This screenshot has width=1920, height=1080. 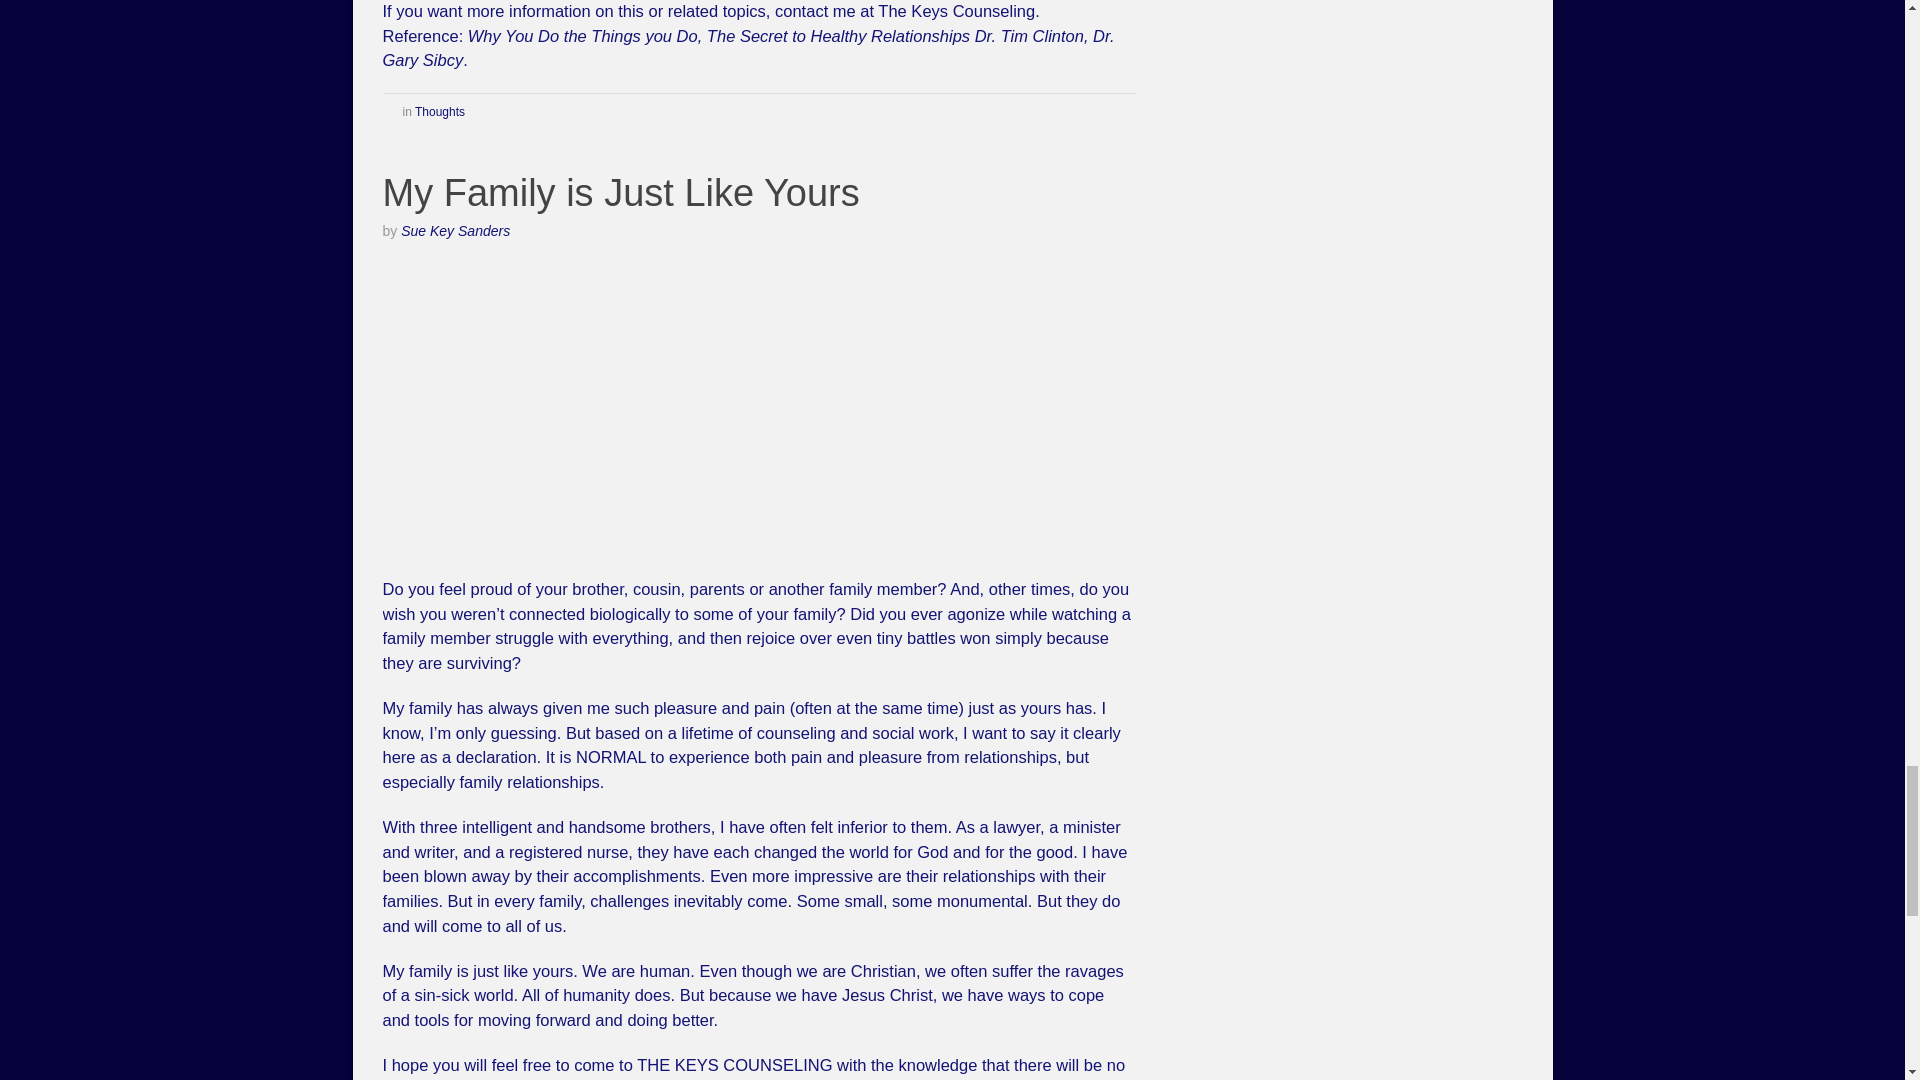 I want to click on Posts by Sue Key Sanders, so click(x=456, y=230).